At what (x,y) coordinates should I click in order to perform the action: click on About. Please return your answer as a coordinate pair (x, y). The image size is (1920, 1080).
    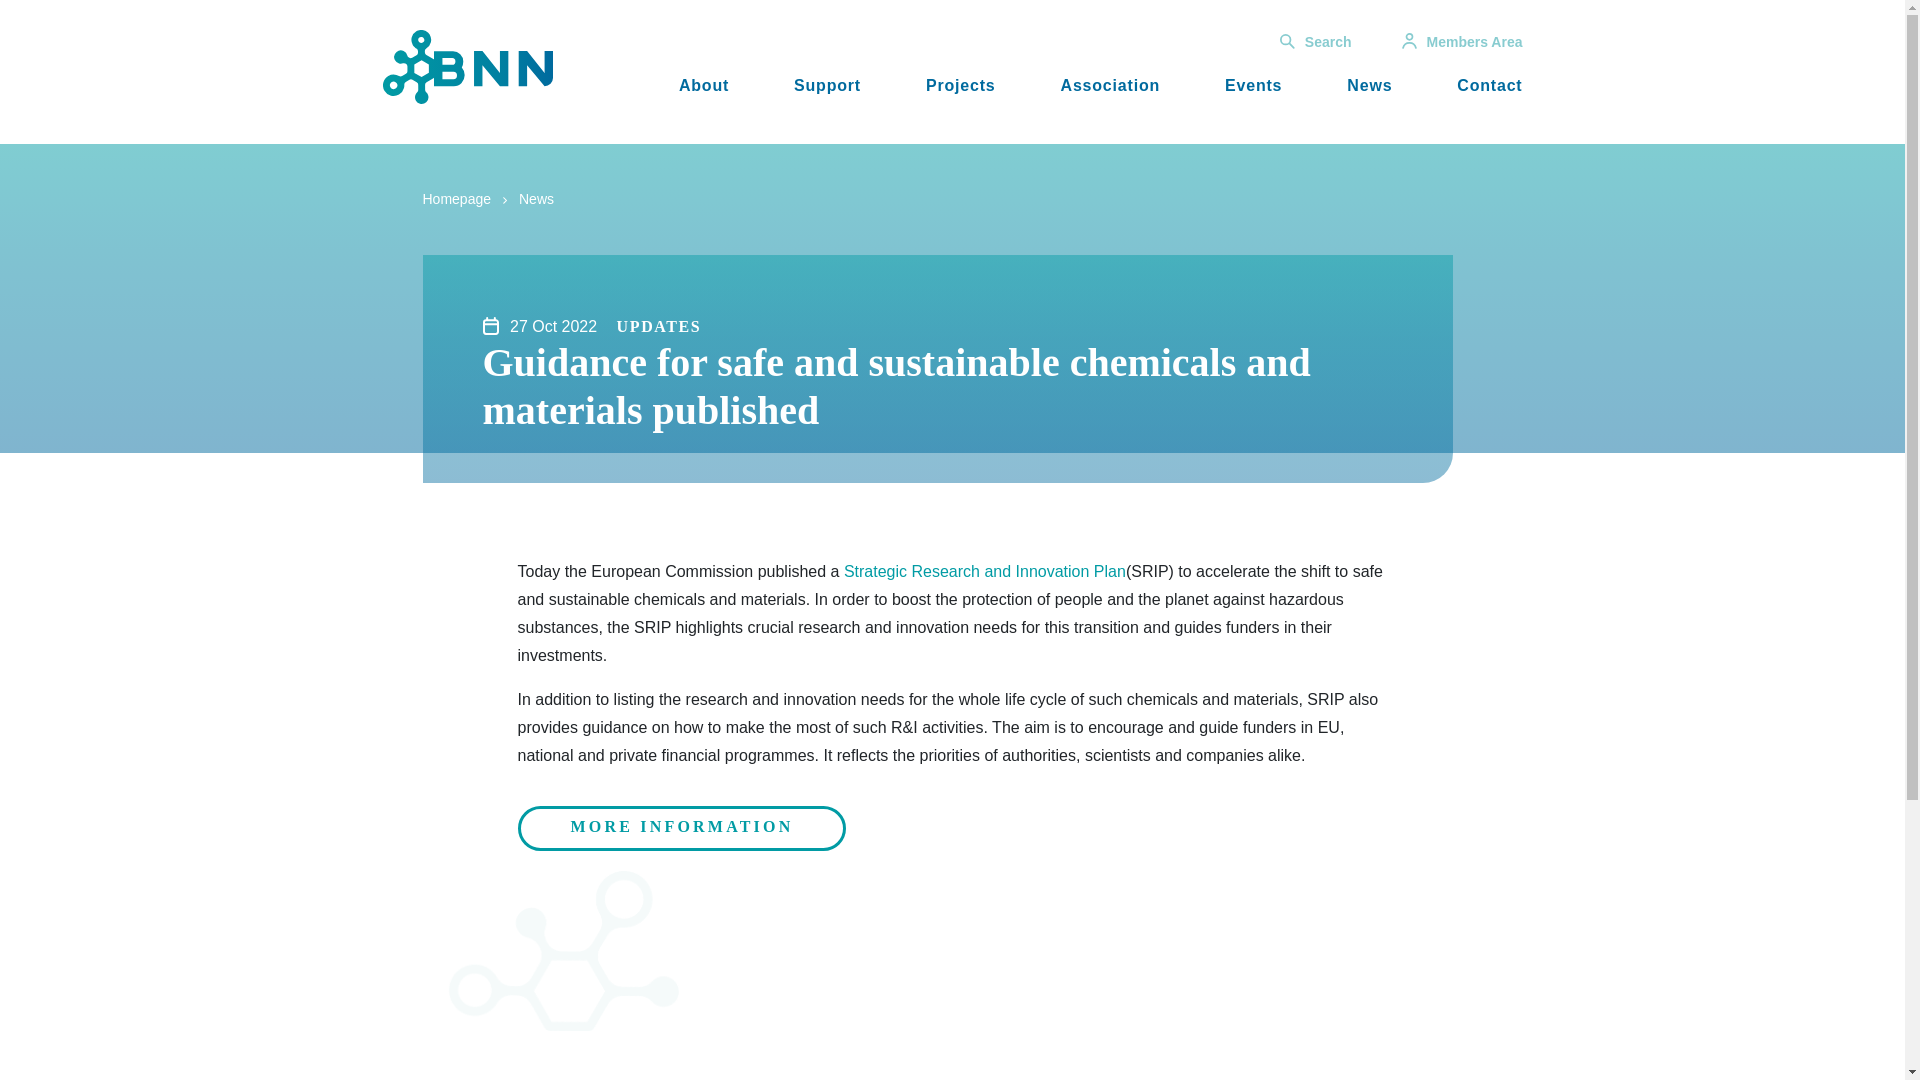
    Looking at the image, I should click on (704, 84).